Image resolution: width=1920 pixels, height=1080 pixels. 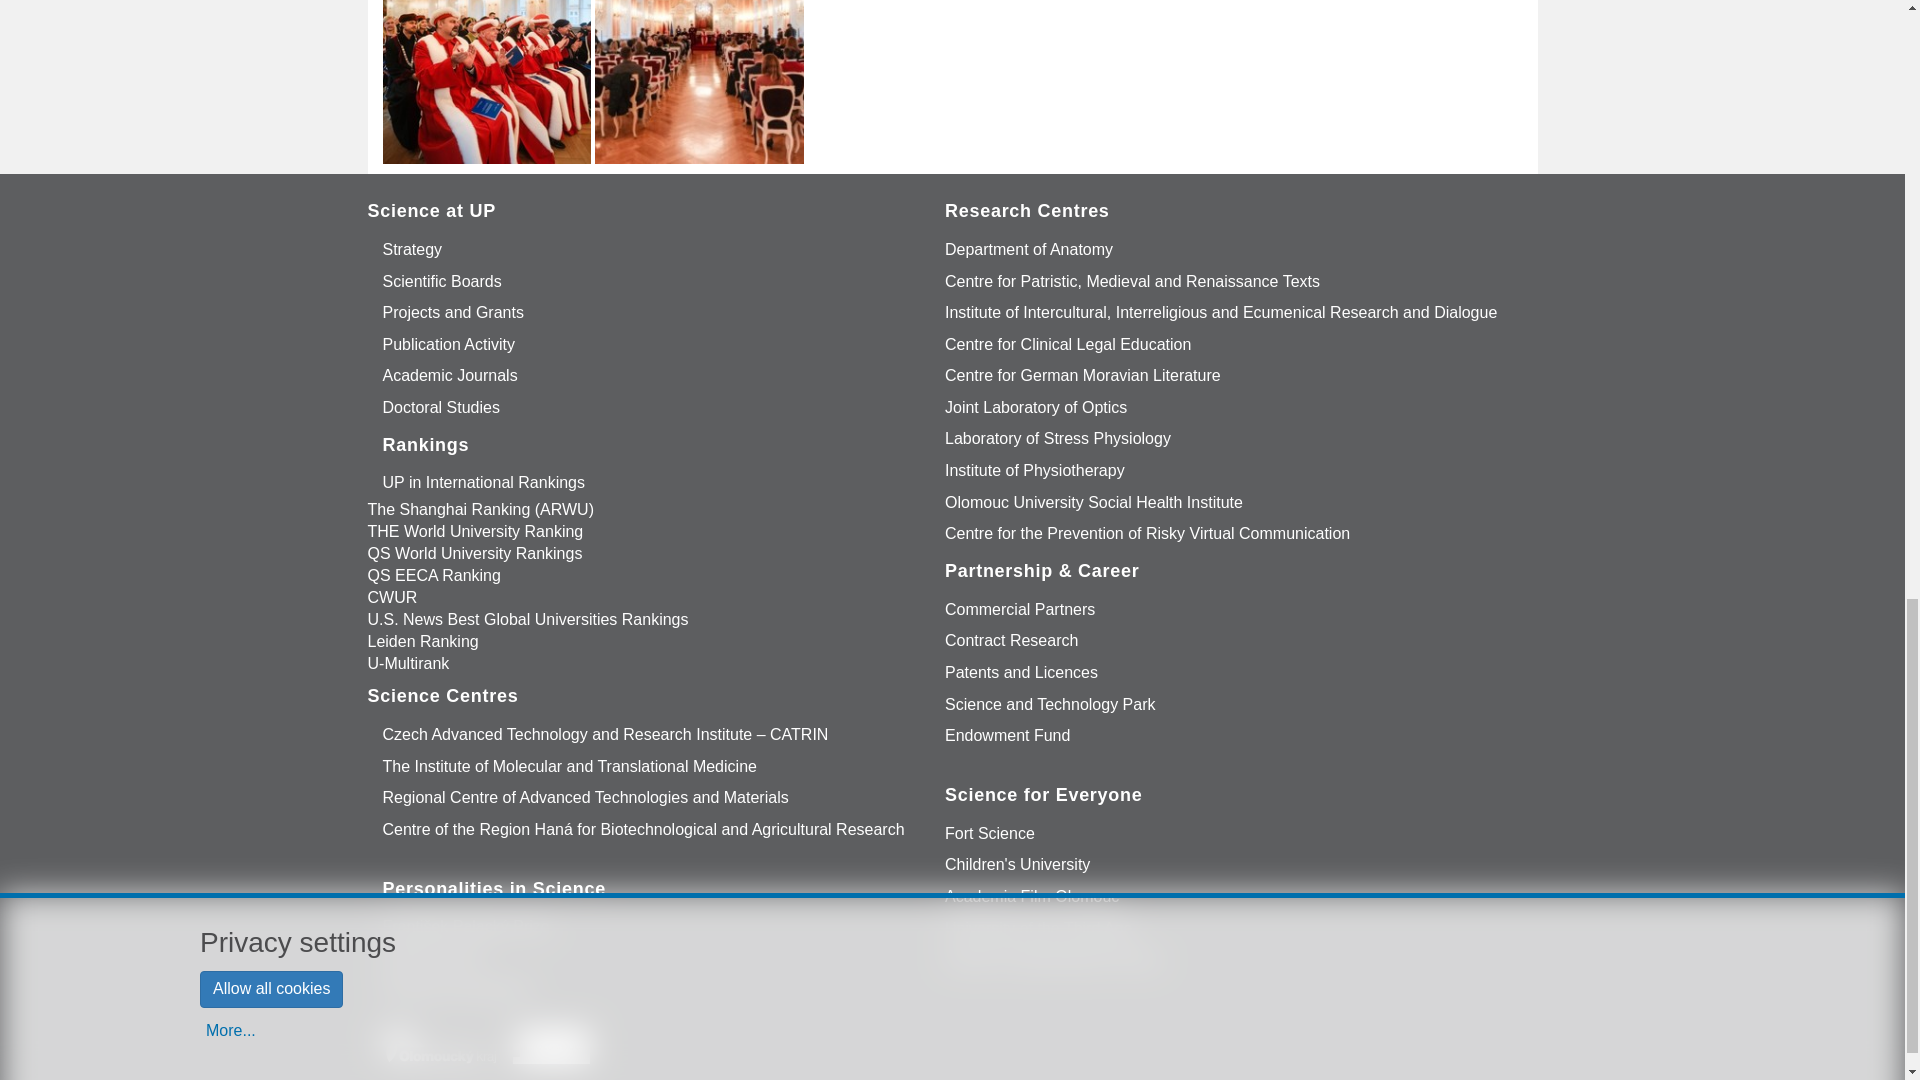 I want to click on Regional Centre of Advanced Technologies and Materials, so click(x=586, y=798).